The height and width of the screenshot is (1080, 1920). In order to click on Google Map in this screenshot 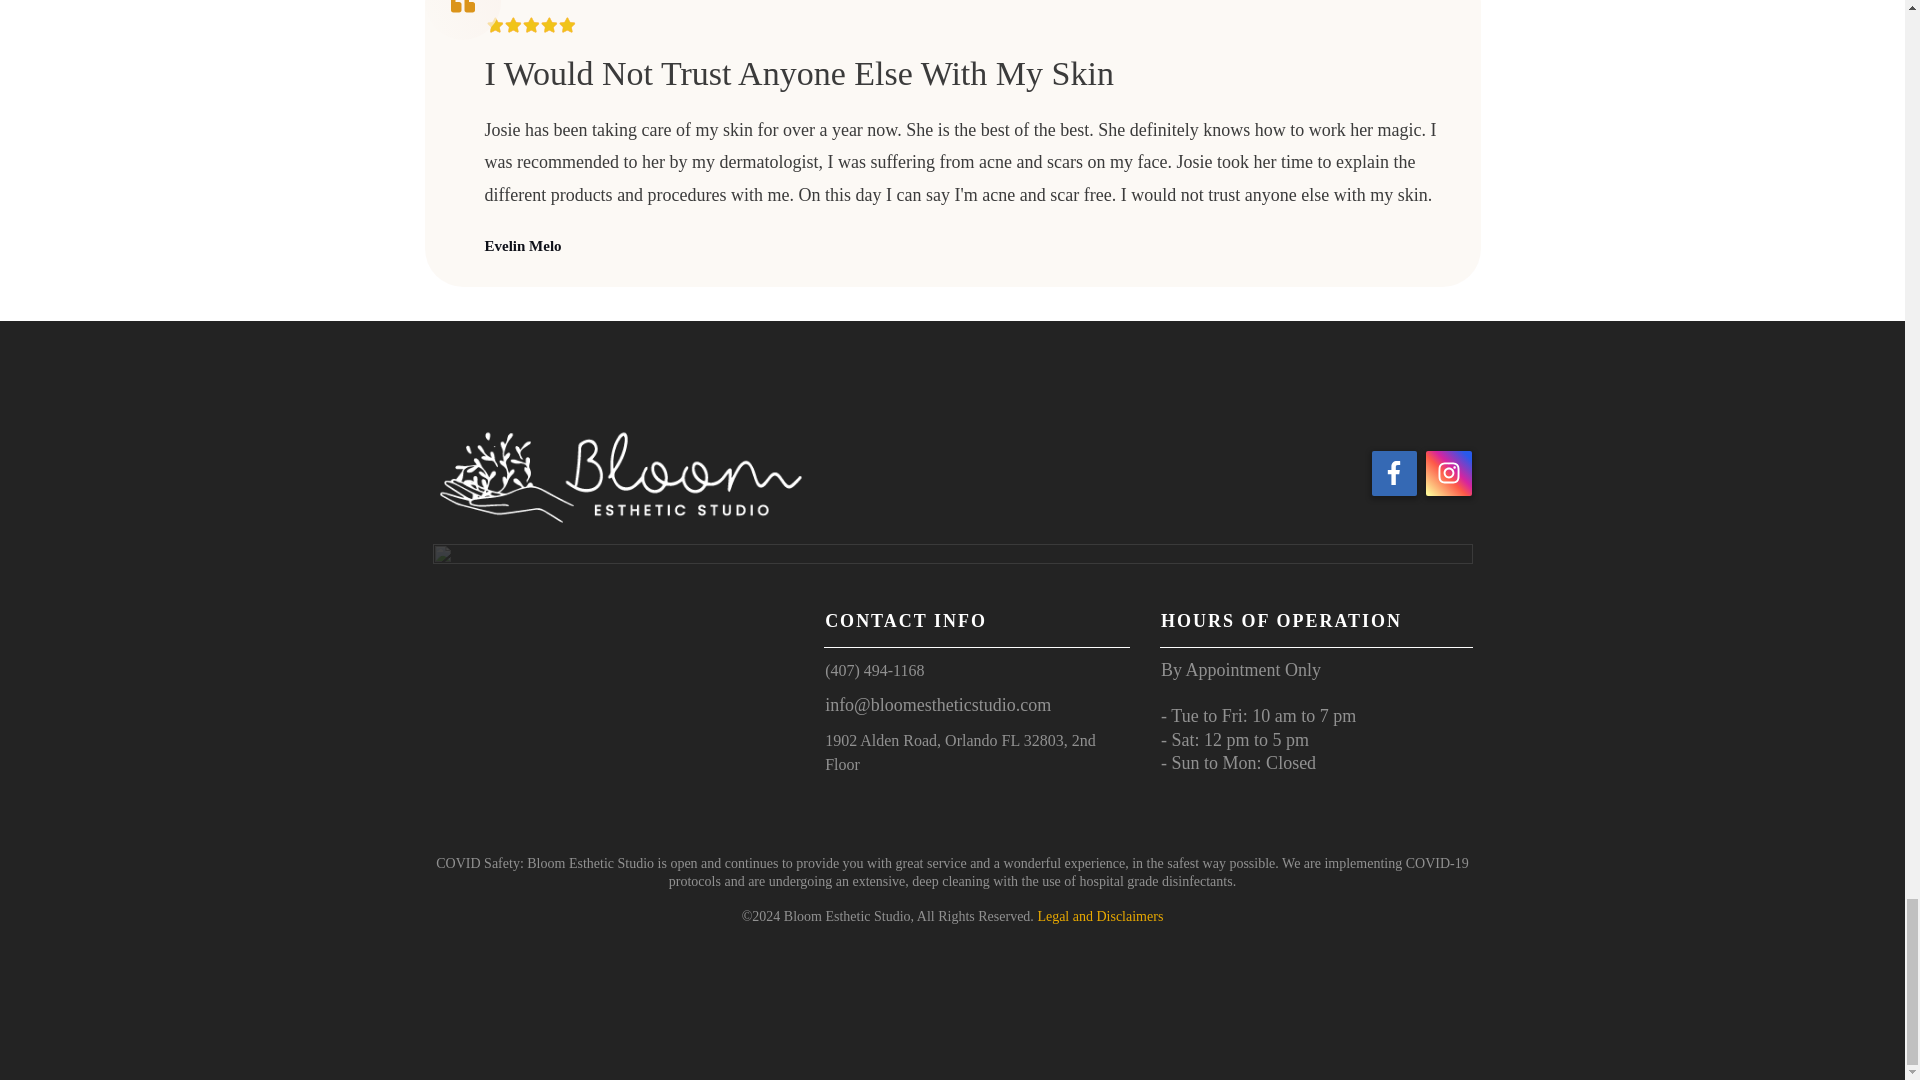, I will do `click(614, 708)`.